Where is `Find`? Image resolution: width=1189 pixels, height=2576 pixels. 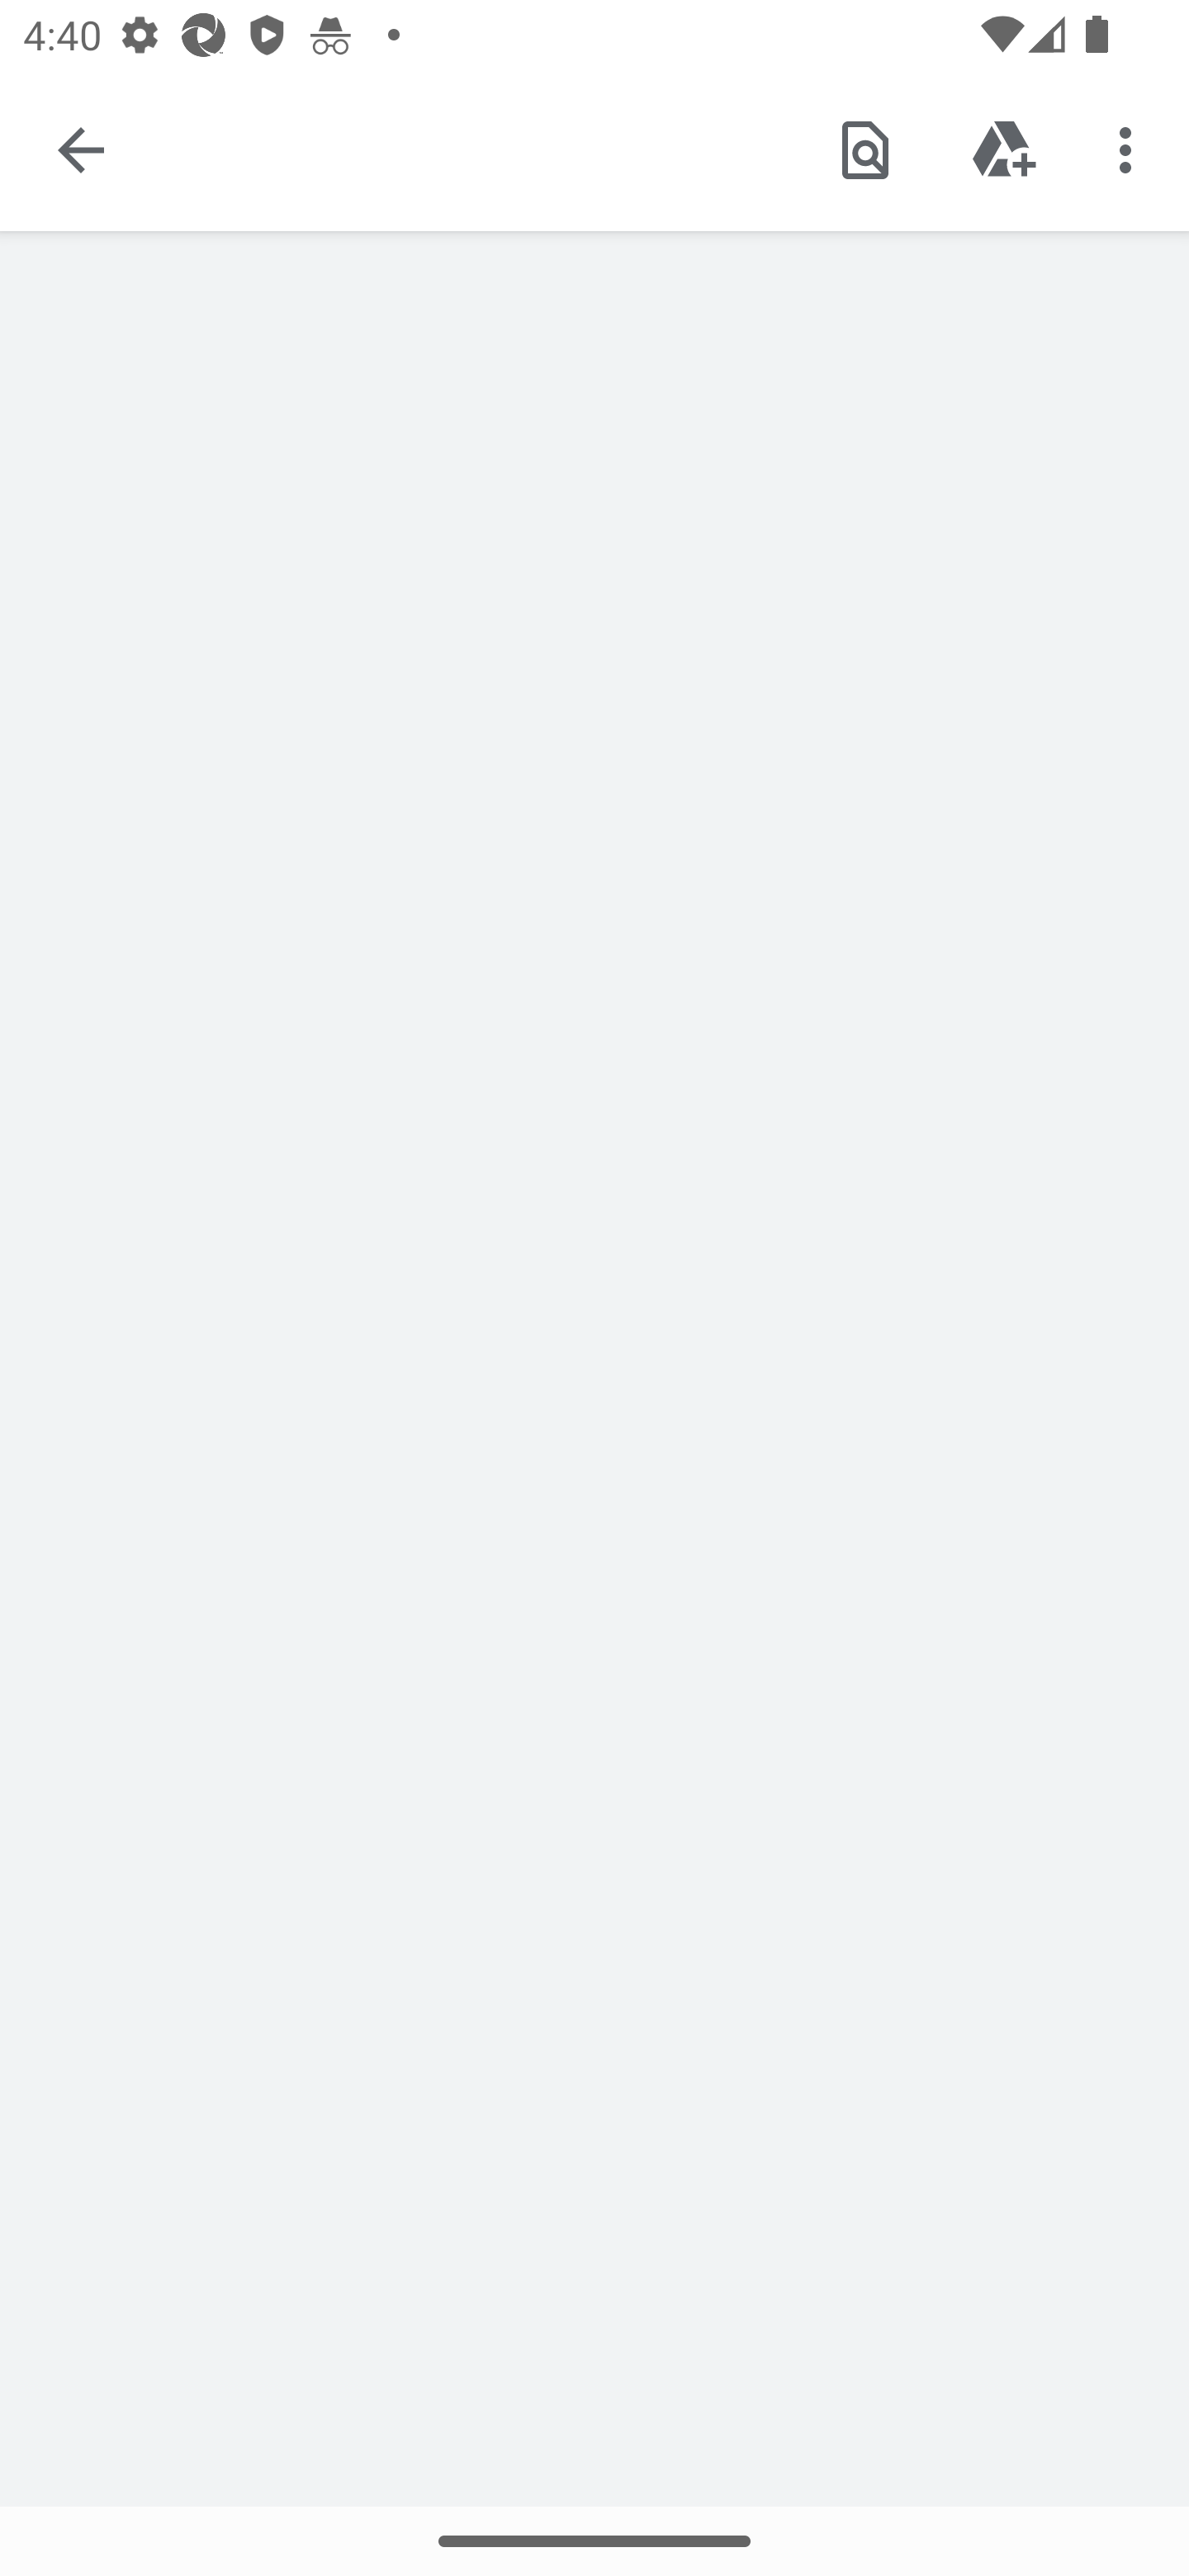
Find is located at coordinates (865, 149).